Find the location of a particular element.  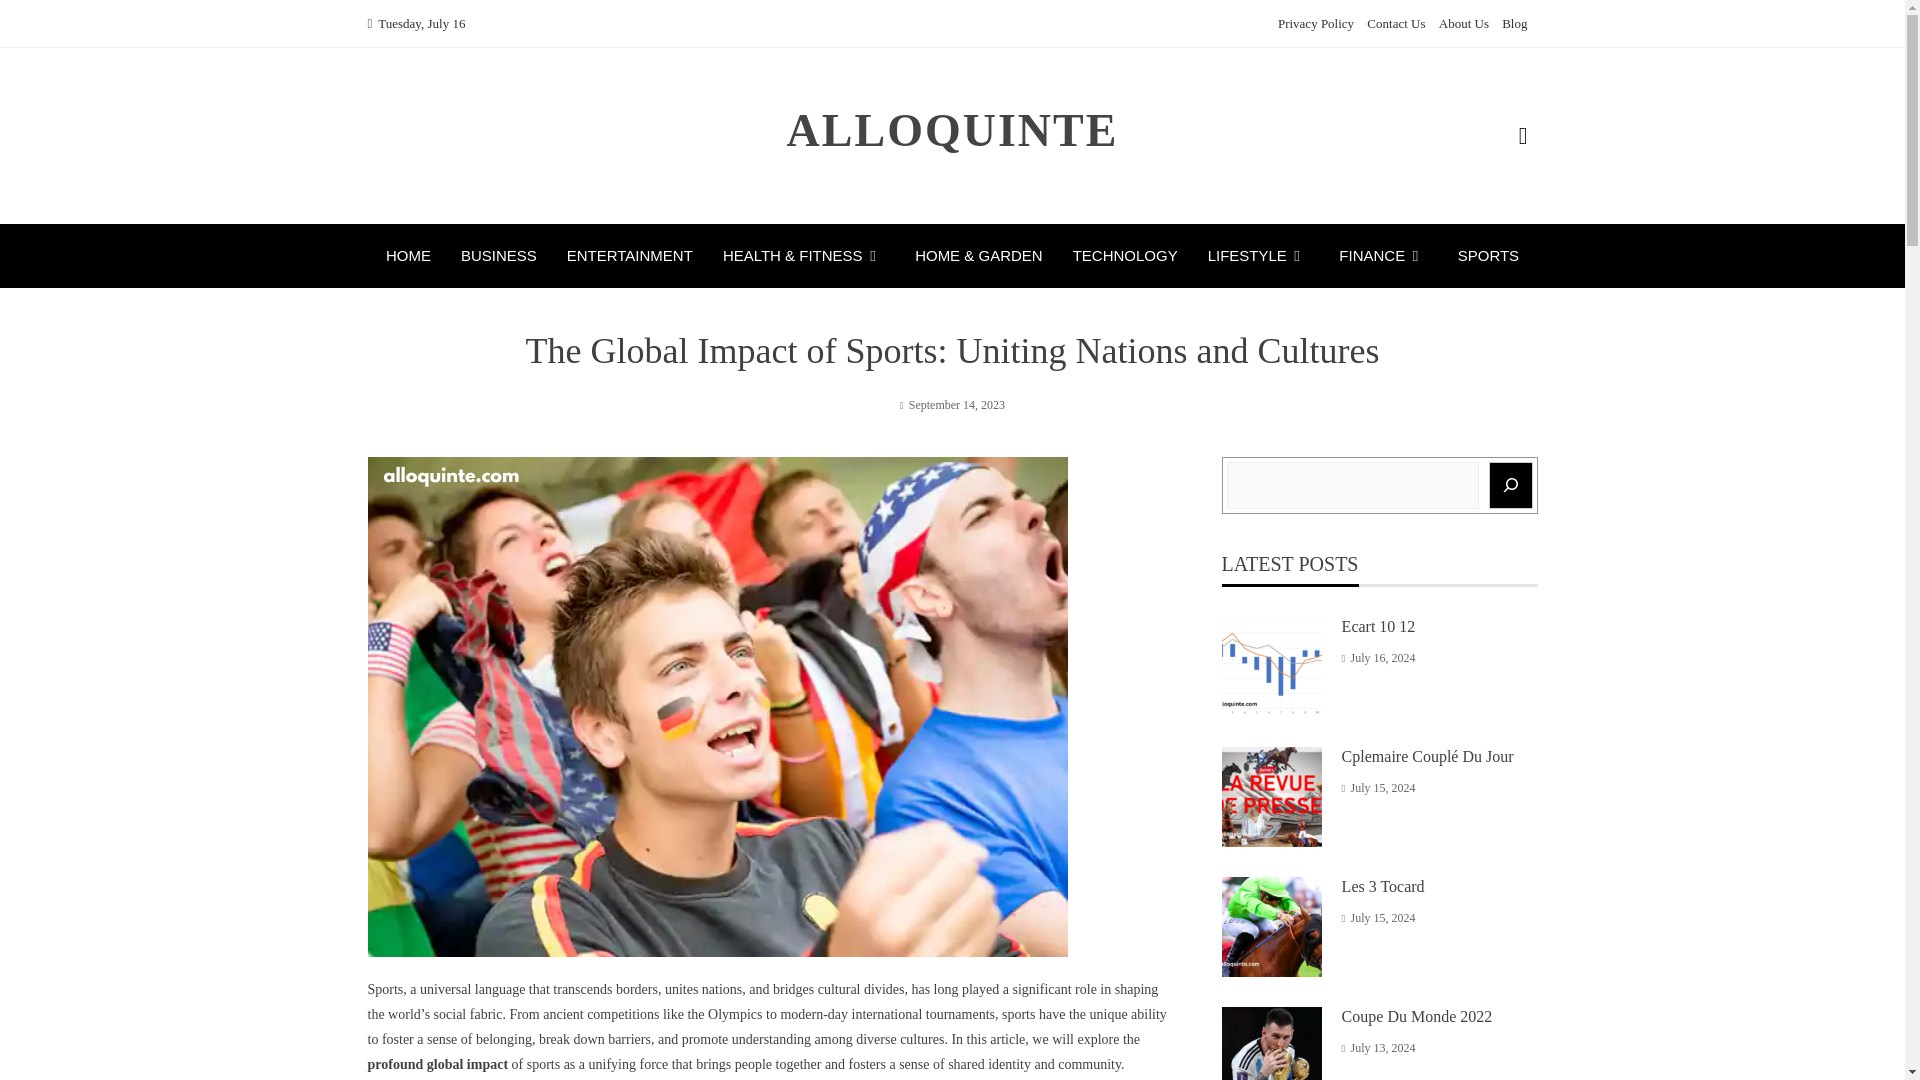

BUSINESS is located at coordinates (498, 256).